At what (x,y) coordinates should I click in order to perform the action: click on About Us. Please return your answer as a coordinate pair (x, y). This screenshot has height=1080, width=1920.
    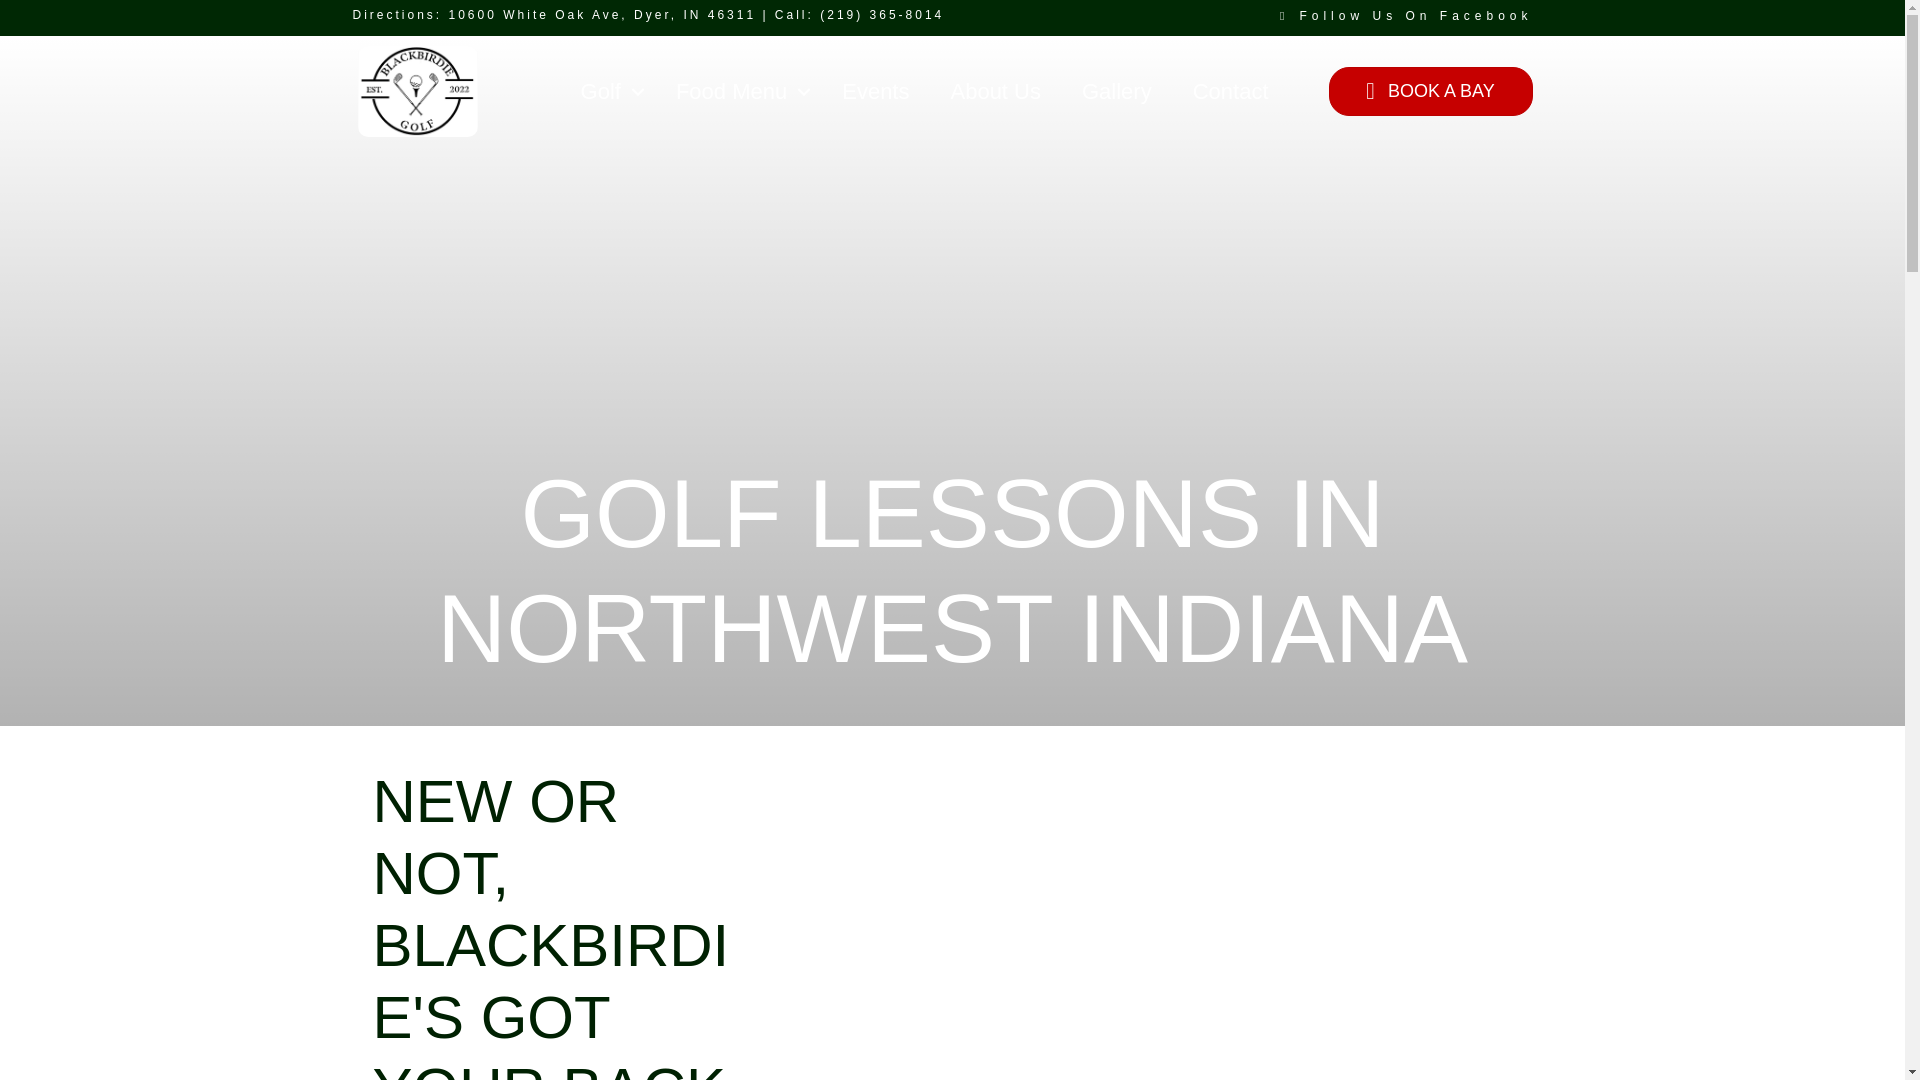
    Looking at the image, I should click on (995, 92).